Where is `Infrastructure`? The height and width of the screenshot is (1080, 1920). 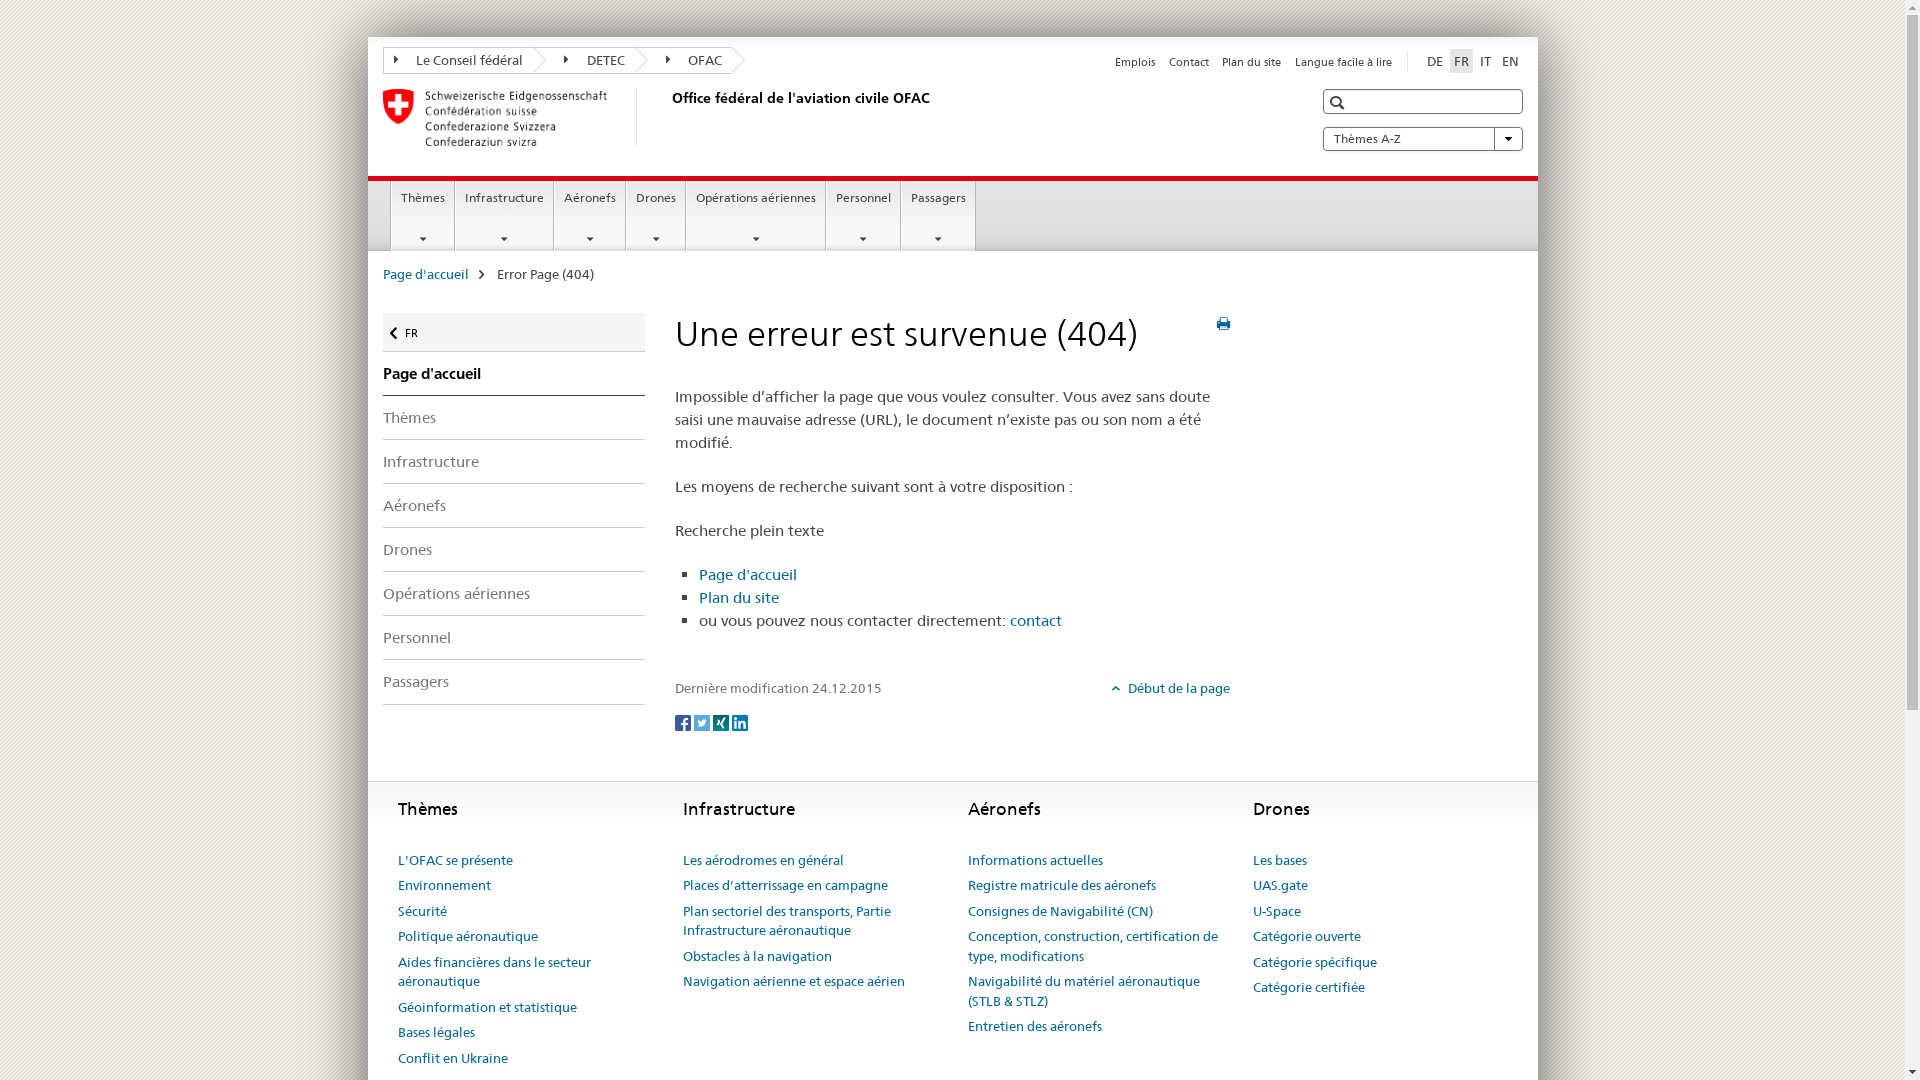
Infrastructure is located at coordinates (504, 216).